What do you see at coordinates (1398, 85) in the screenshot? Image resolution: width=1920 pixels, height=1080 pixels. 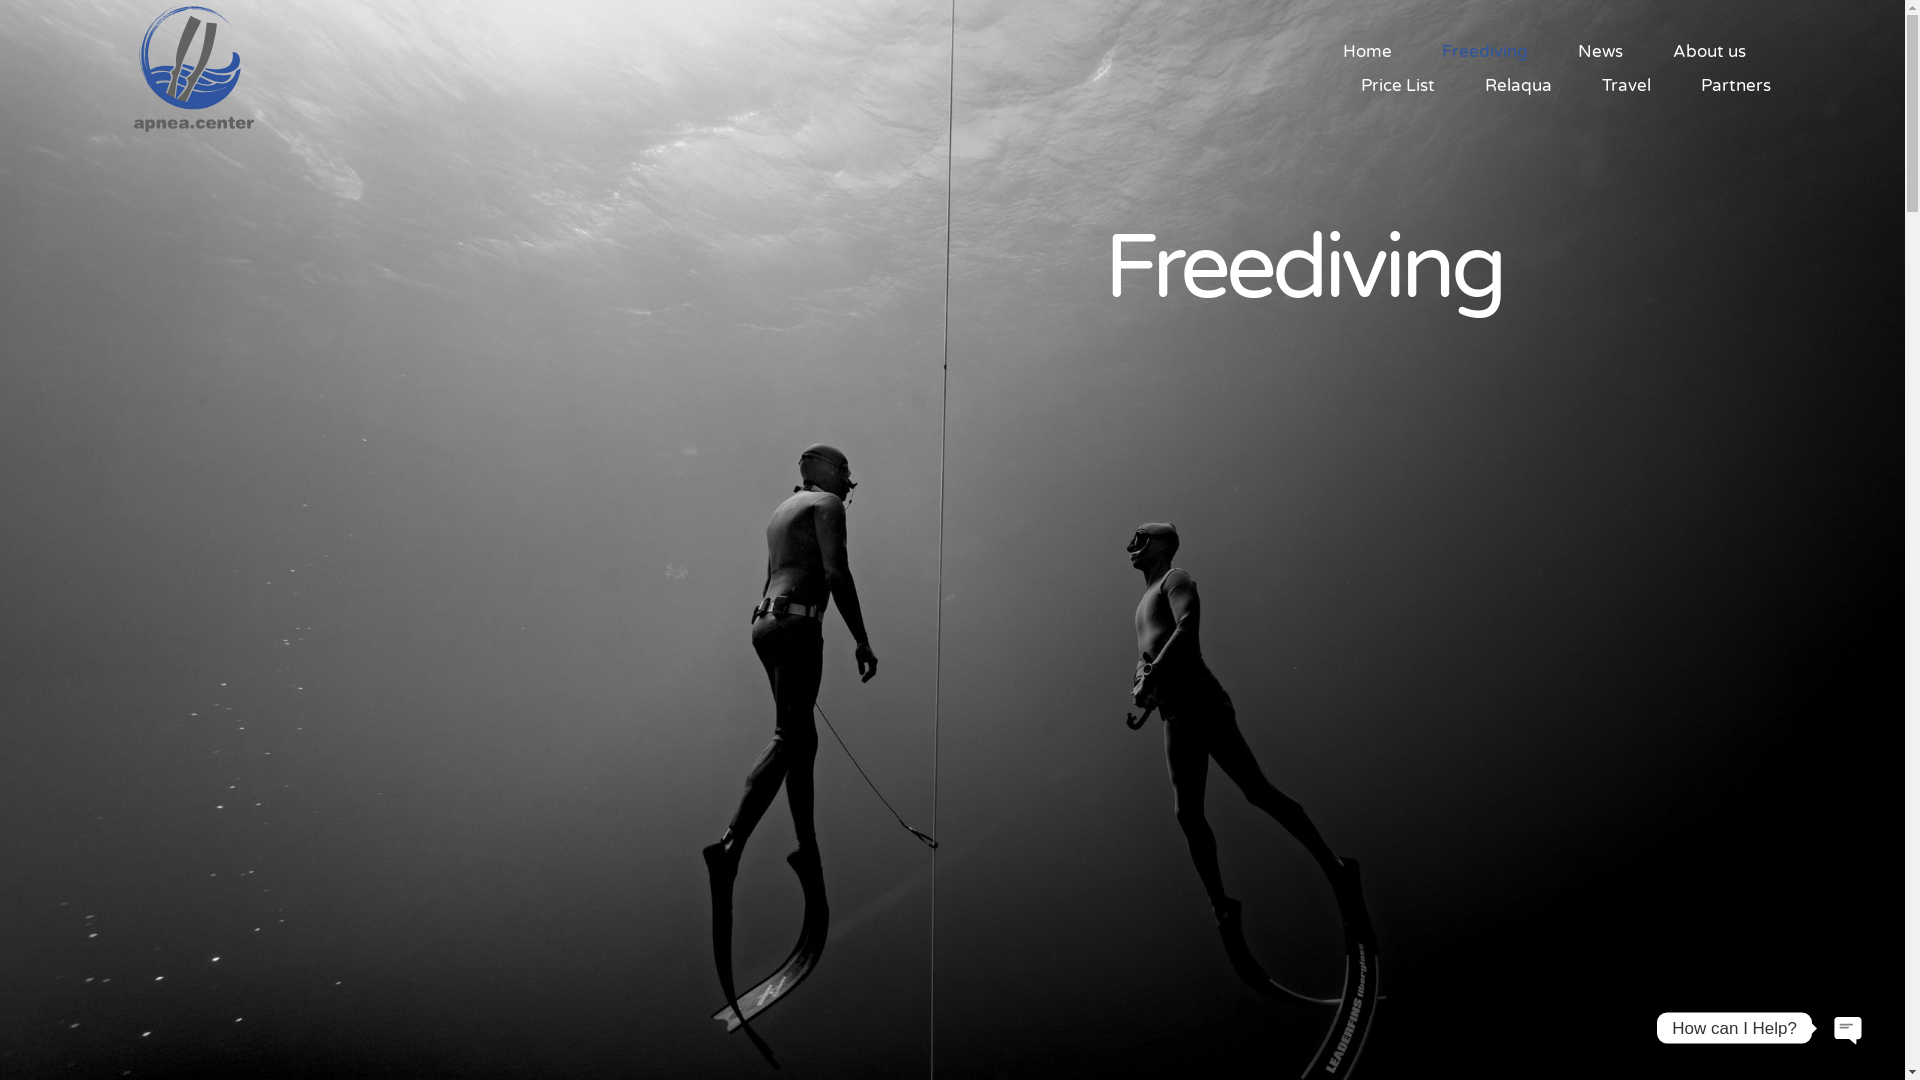 I see `Price List` at bounding box center [1398, 85].